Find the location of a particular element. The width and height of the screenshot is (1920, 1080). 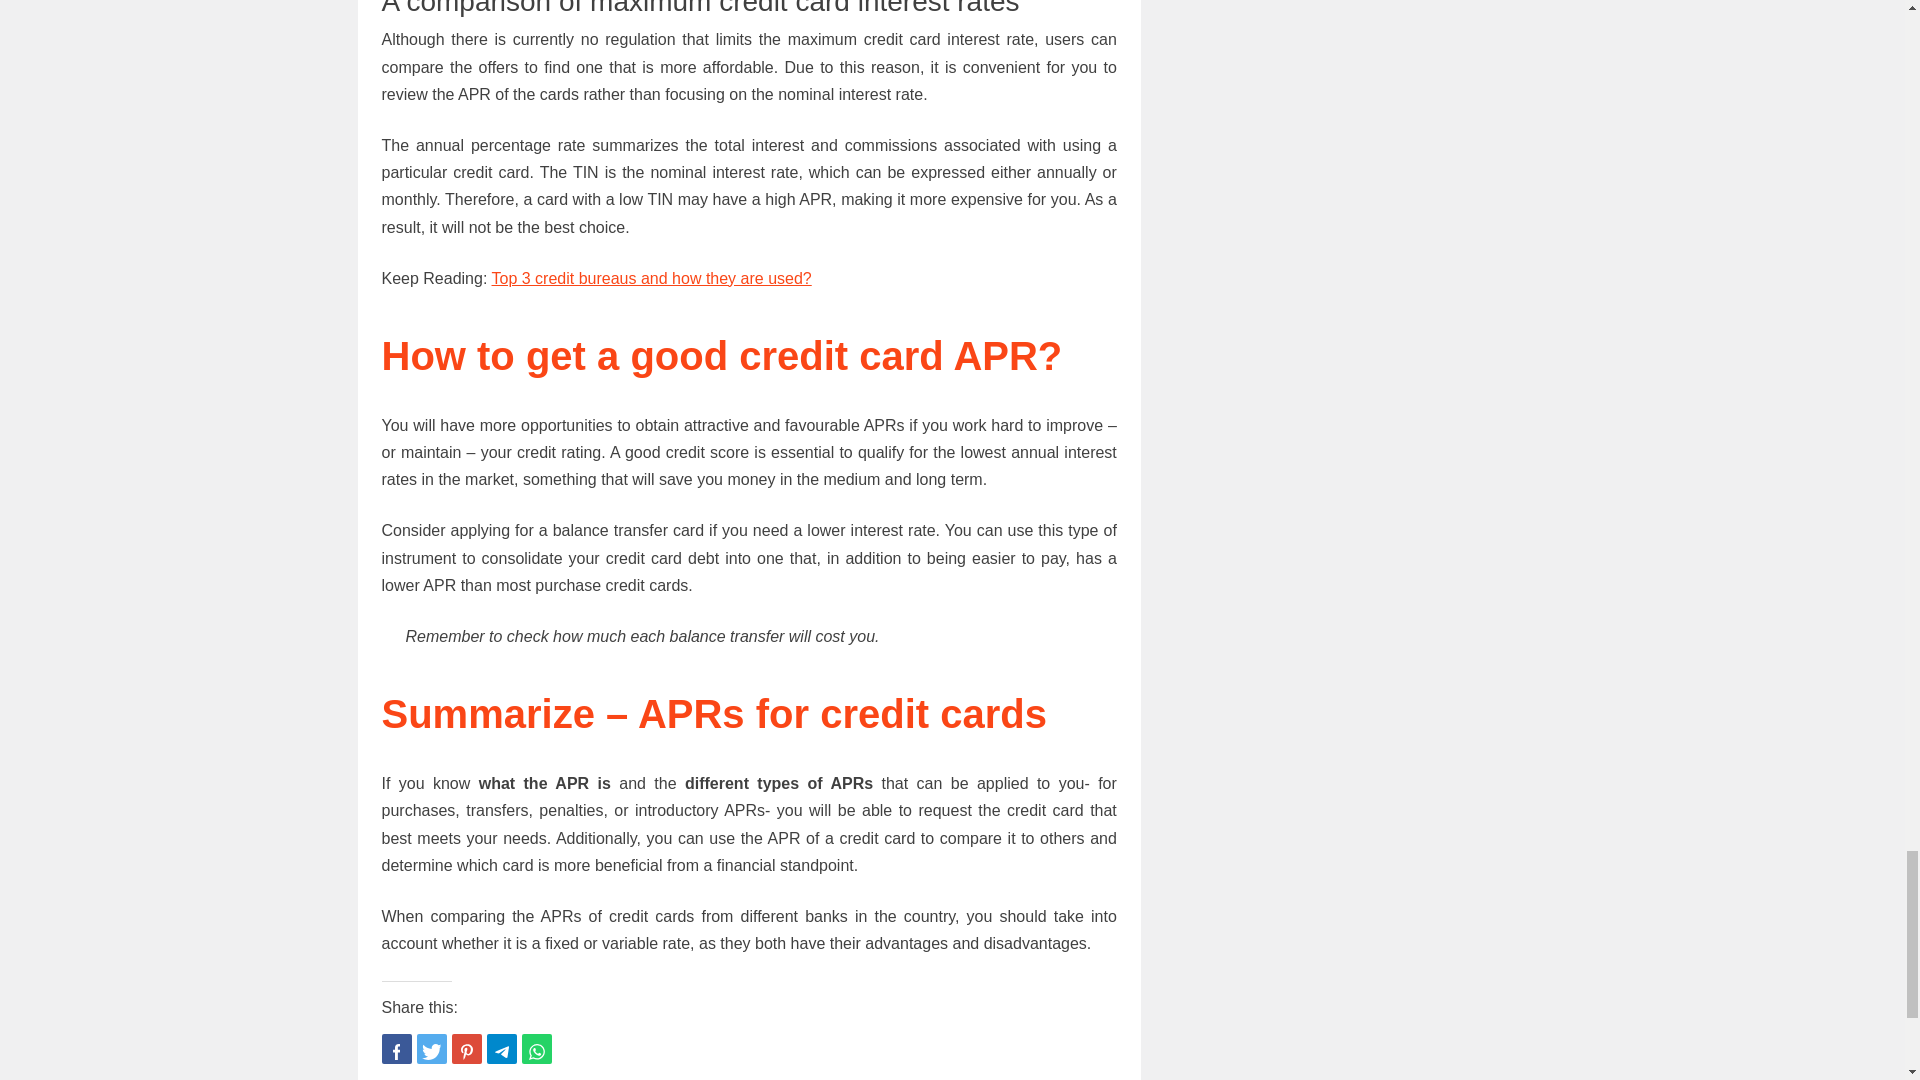

Share this is located at coordinates (397, 1048).